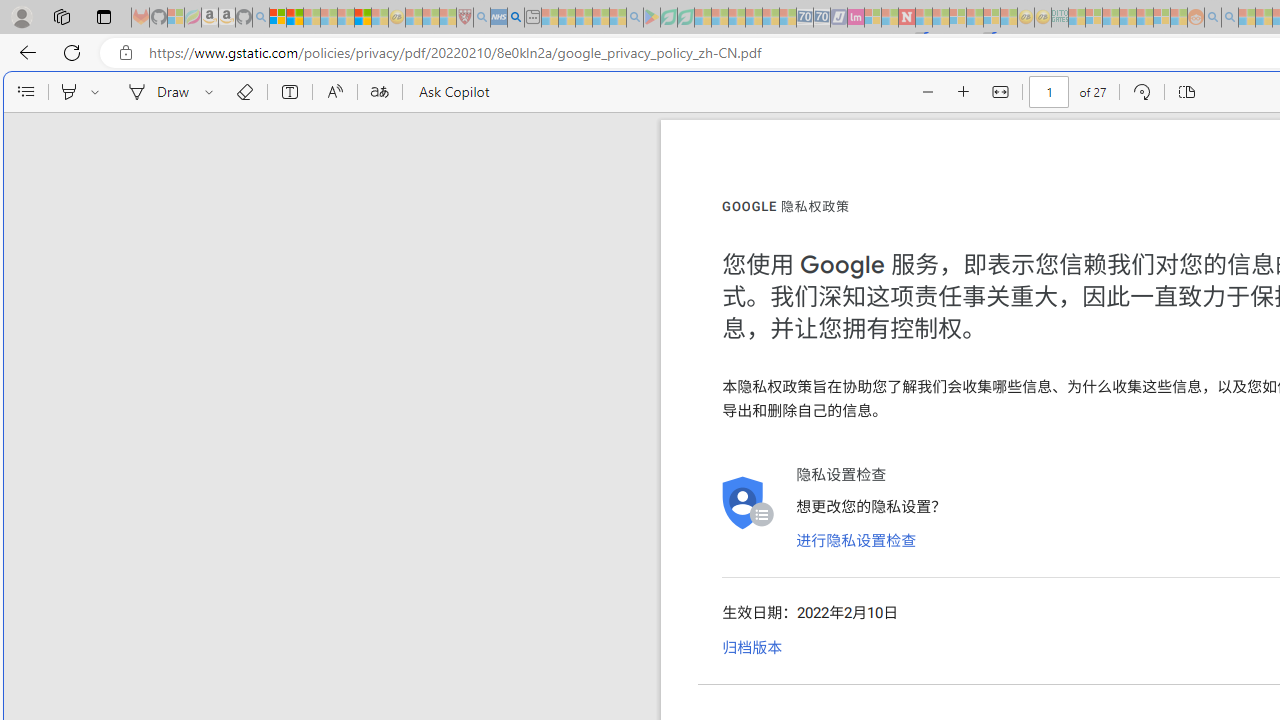 The height and width of the screenshot is (720, 1280). Describe the element at coordinates (1050, 92) in the screenshot. I see `Page number` at that location.